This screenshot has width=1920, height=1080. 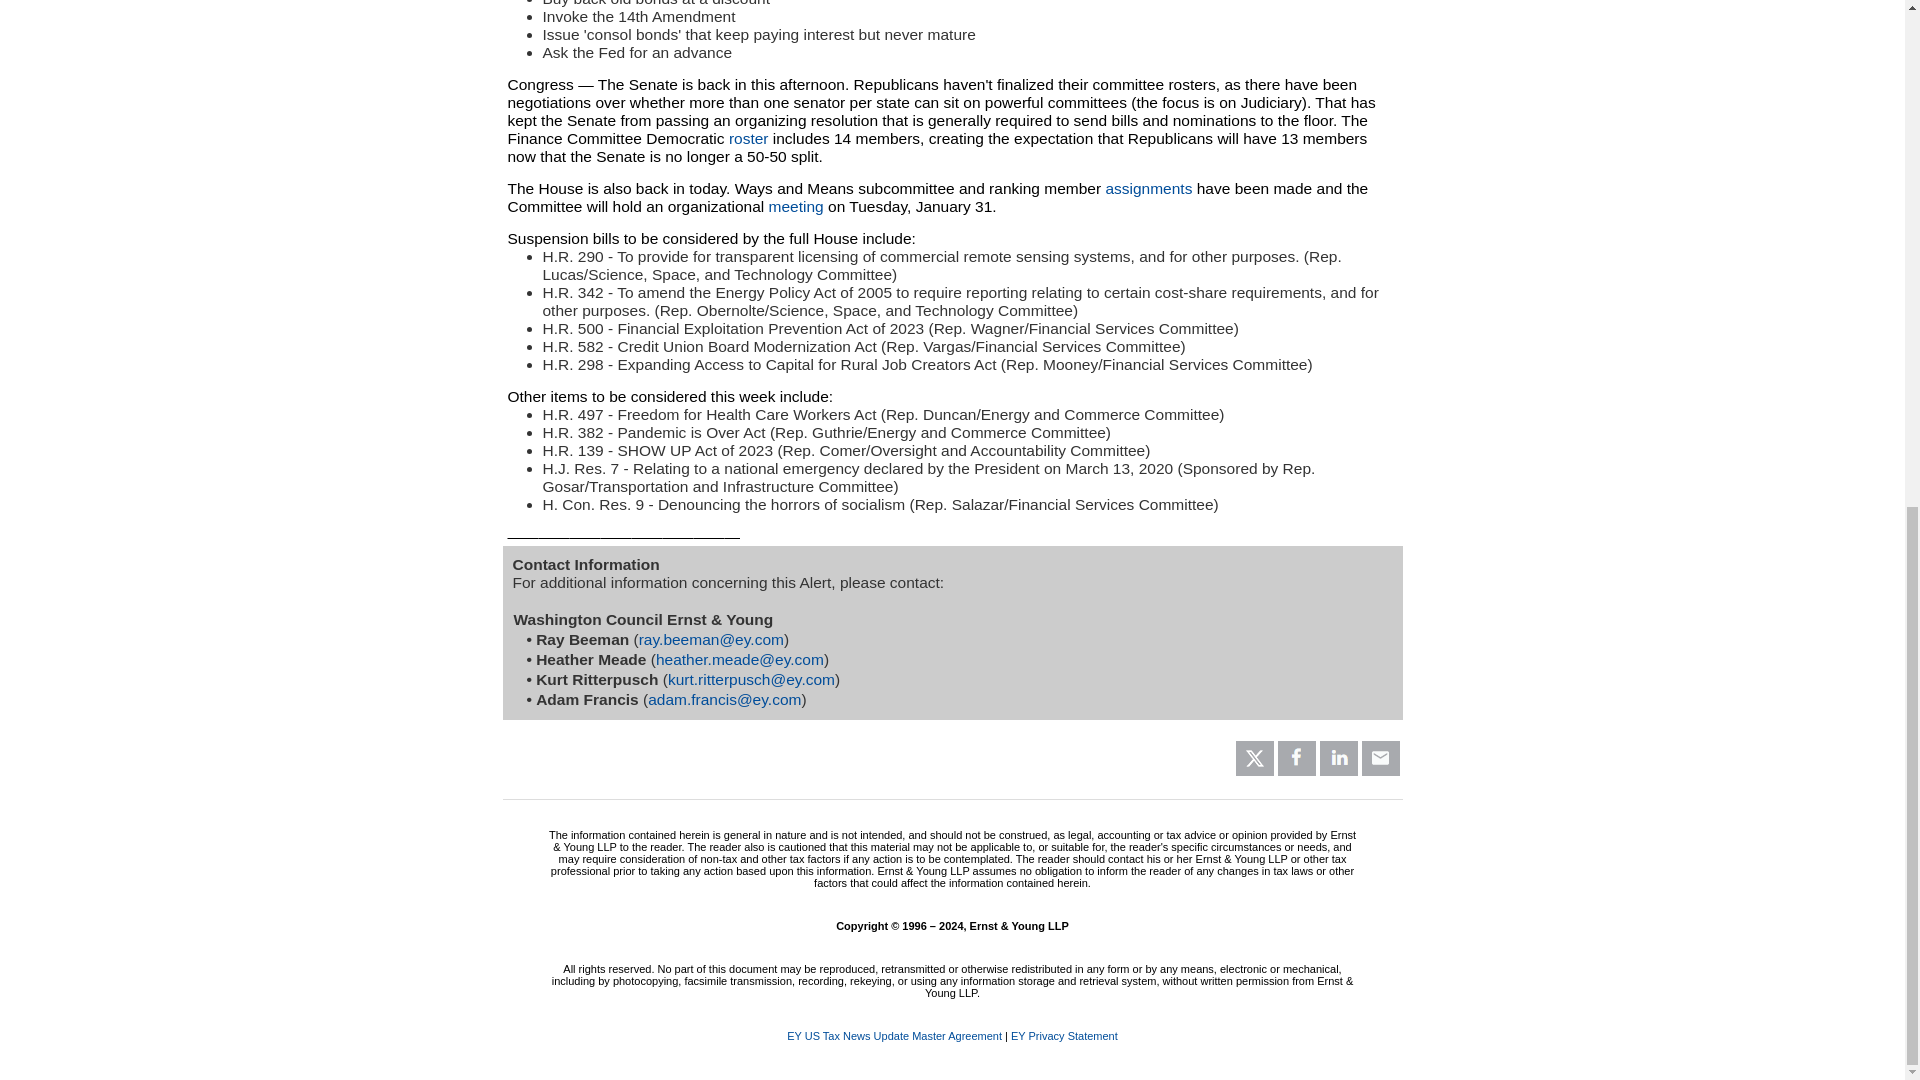 I want to click on EY Privacy Statement, so click(x=1064, y=1036).